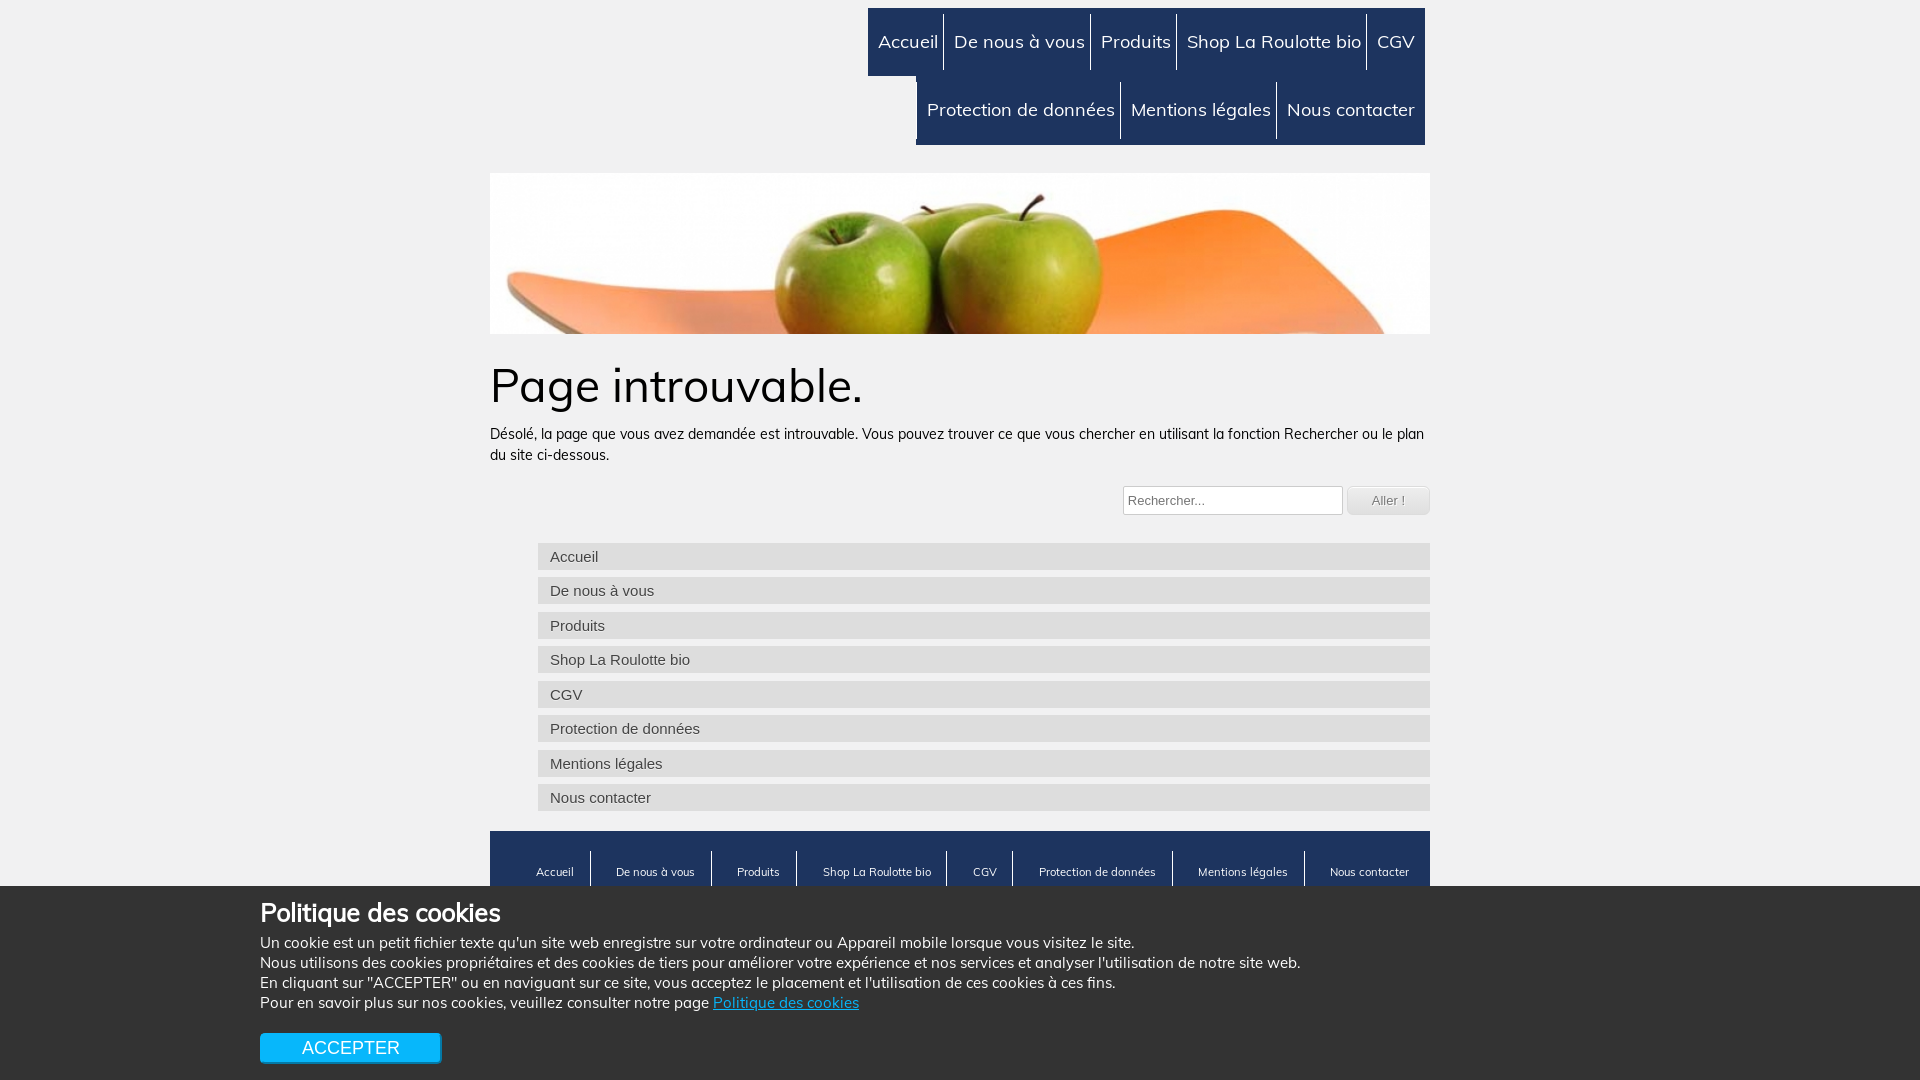 The image size is (1920, 1080). I want to click on Shop La Roulotte bio, so click(1274, 42).